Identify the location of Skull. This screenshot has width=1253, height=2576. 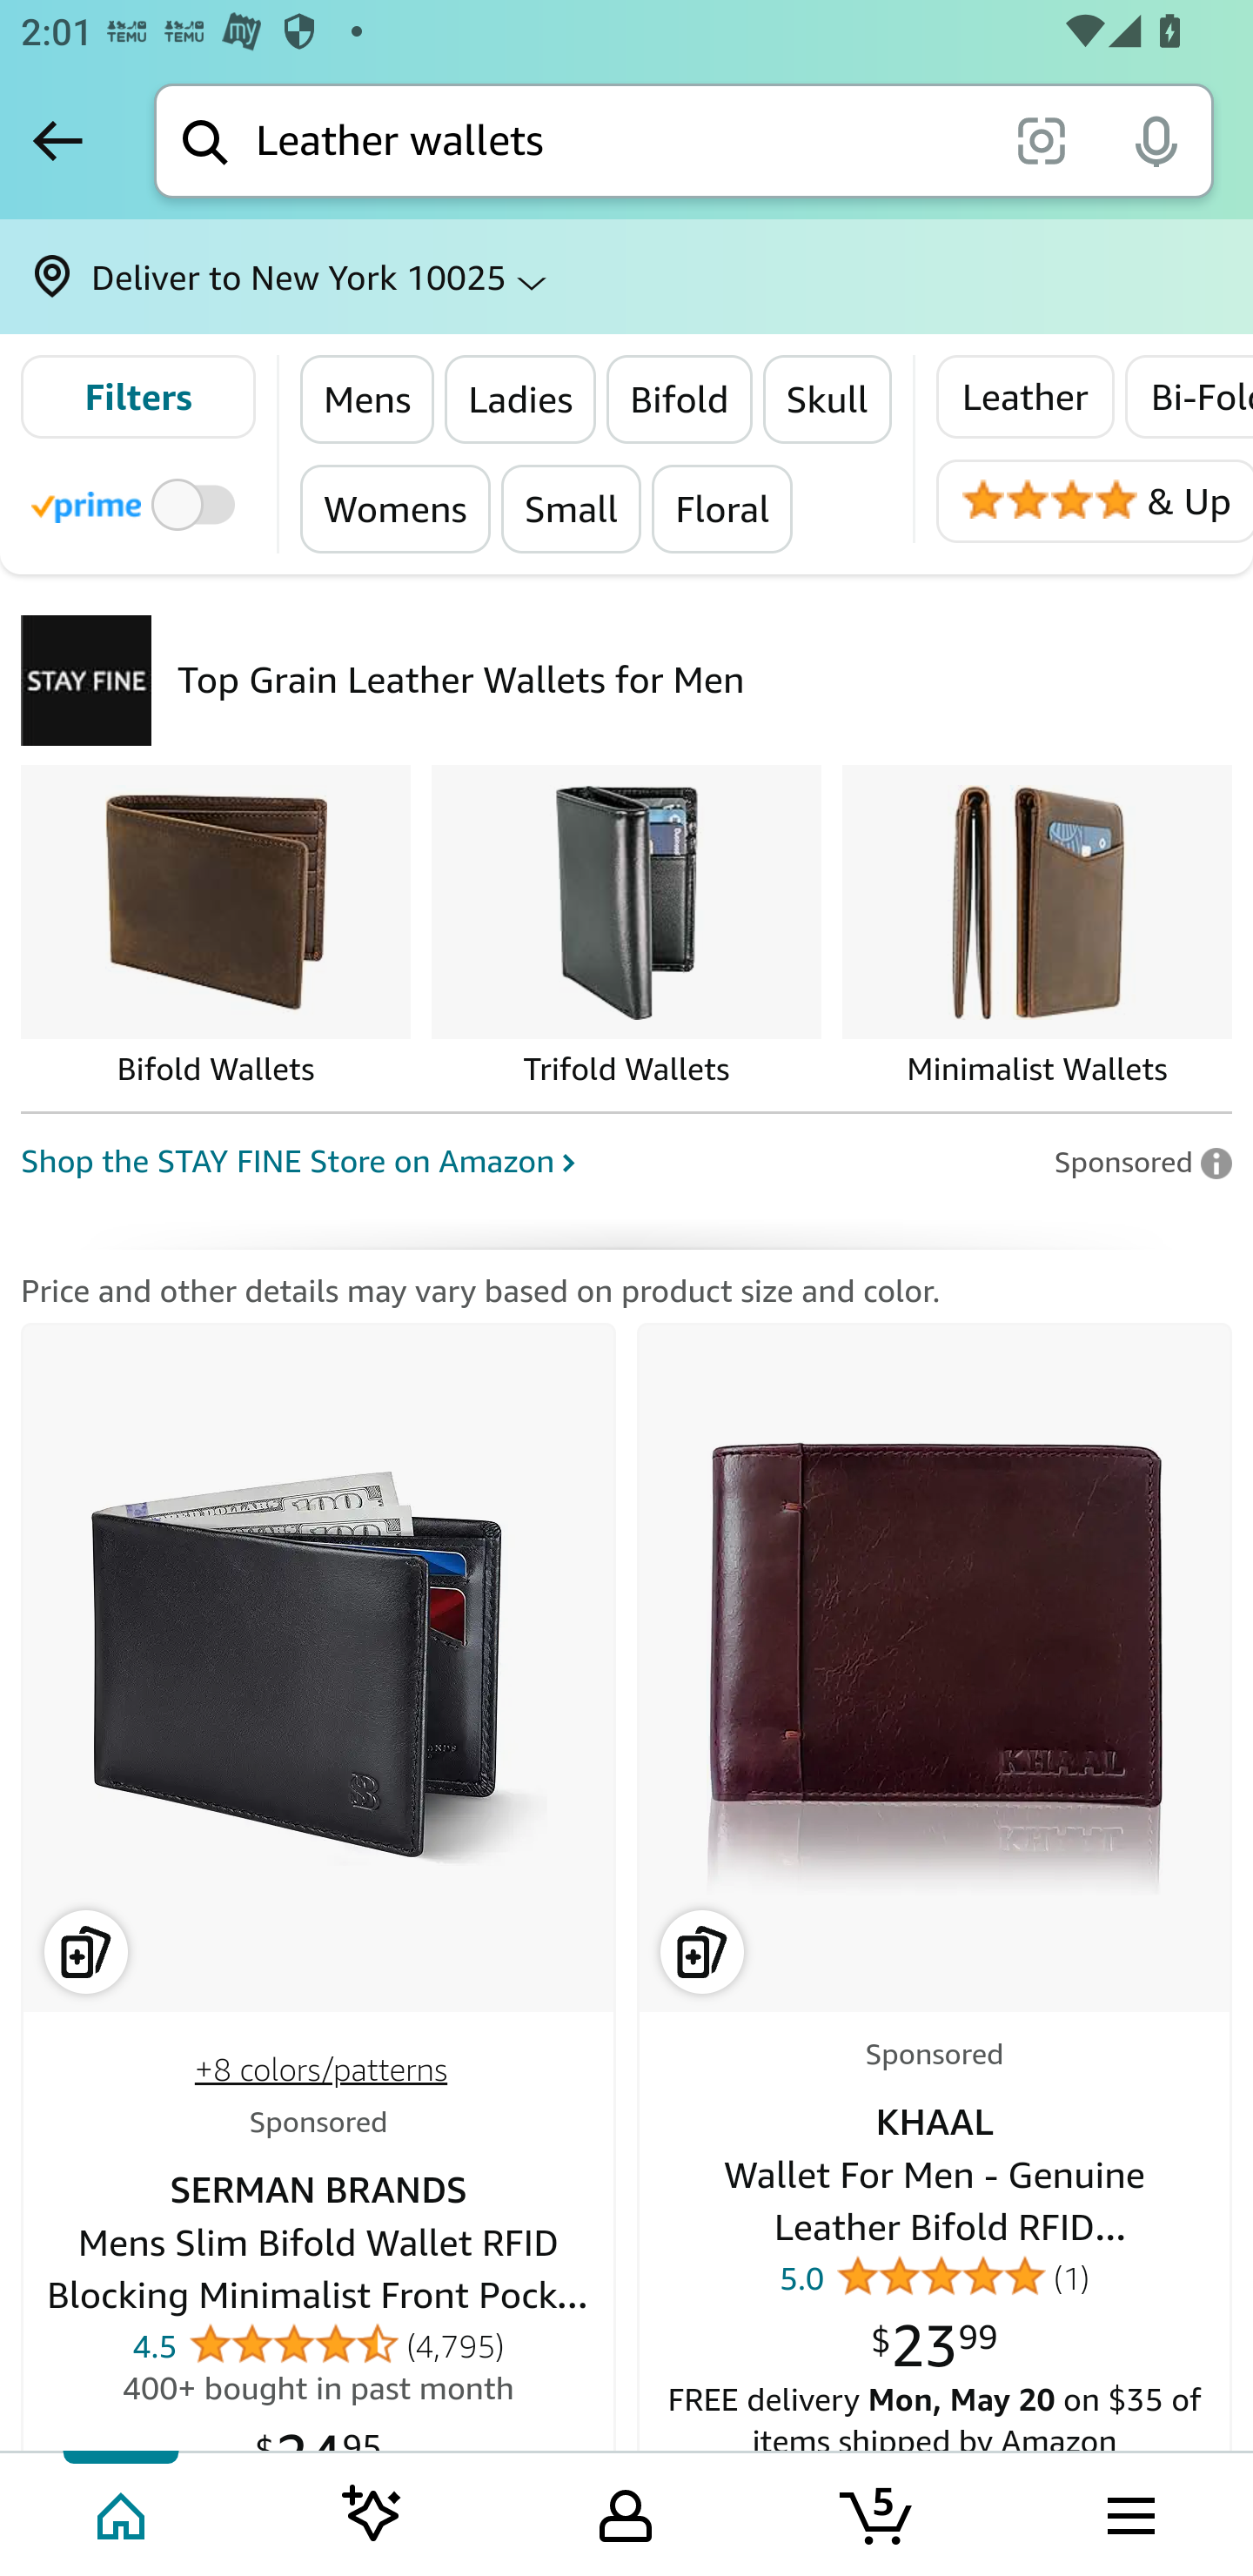
(827, 399).